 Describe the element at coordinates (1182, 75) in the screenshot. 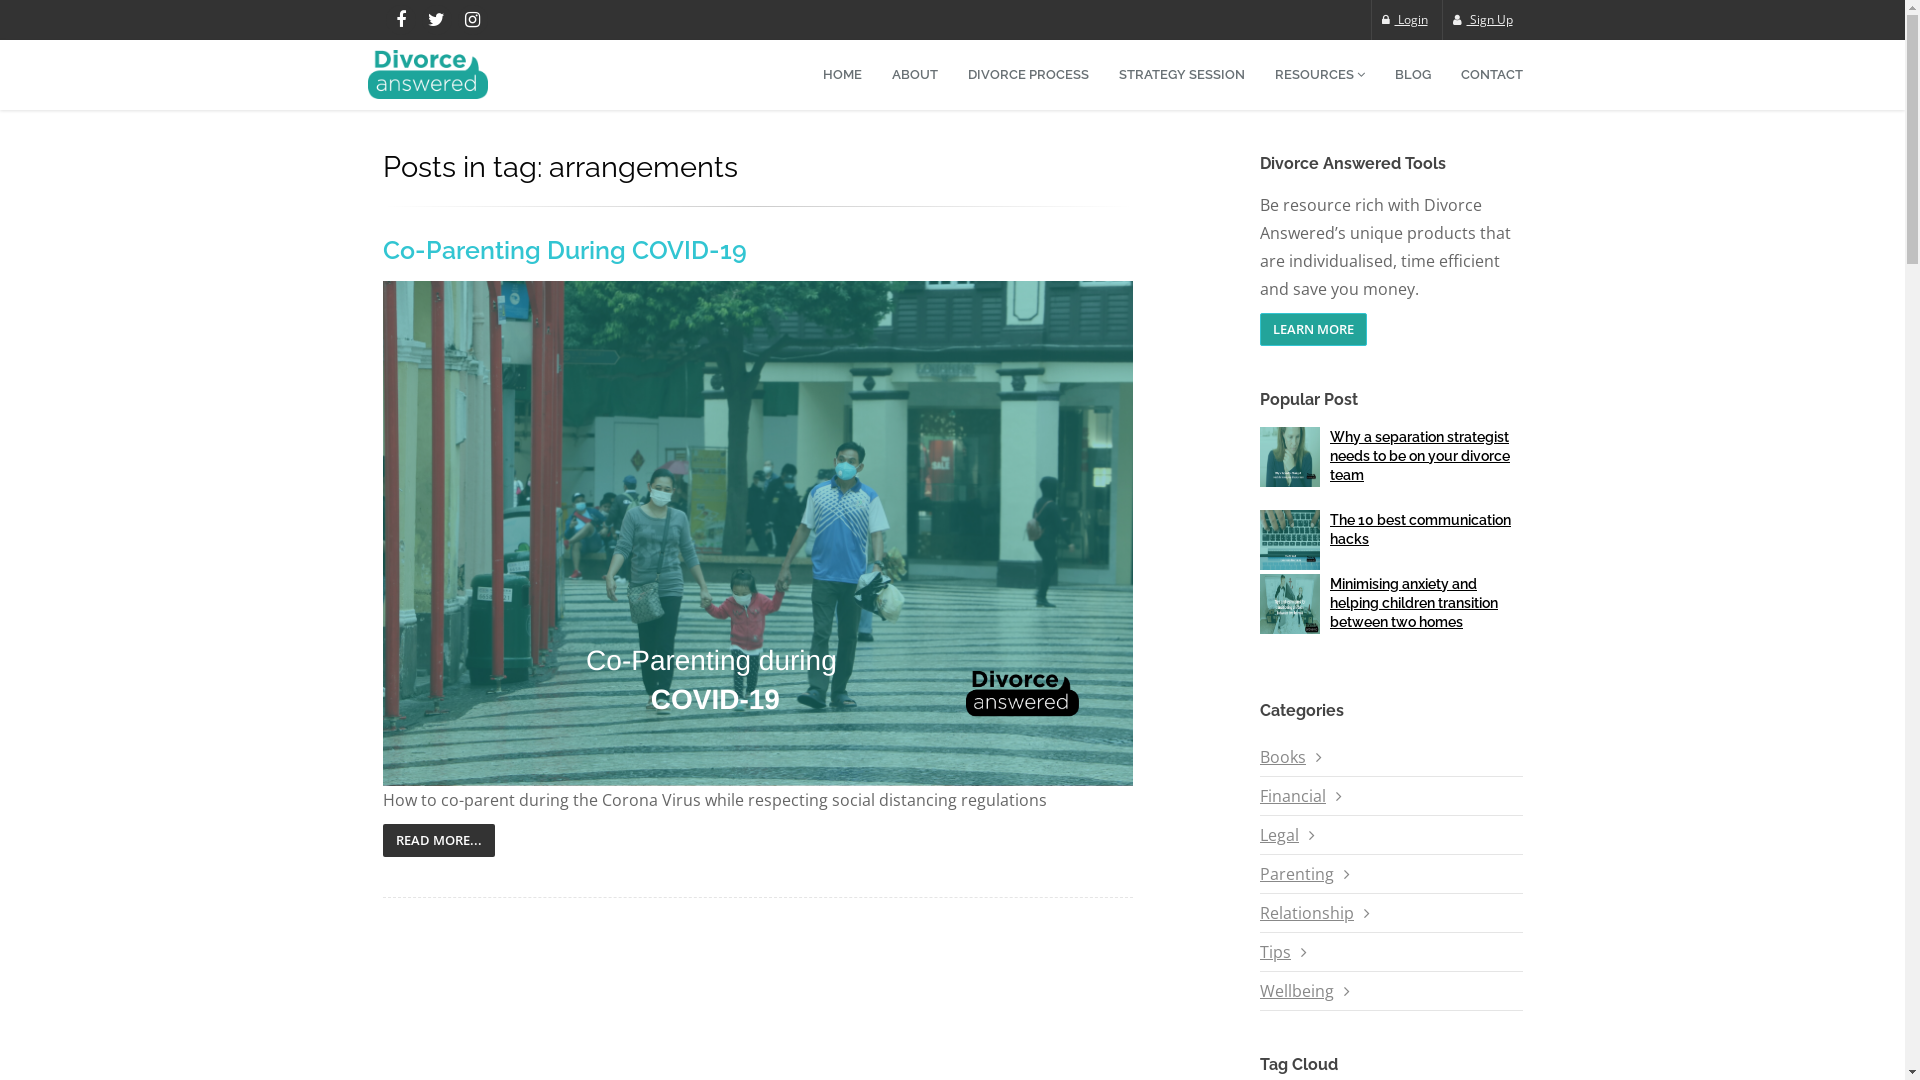

I see `STRATEGY SESSION` at that location.